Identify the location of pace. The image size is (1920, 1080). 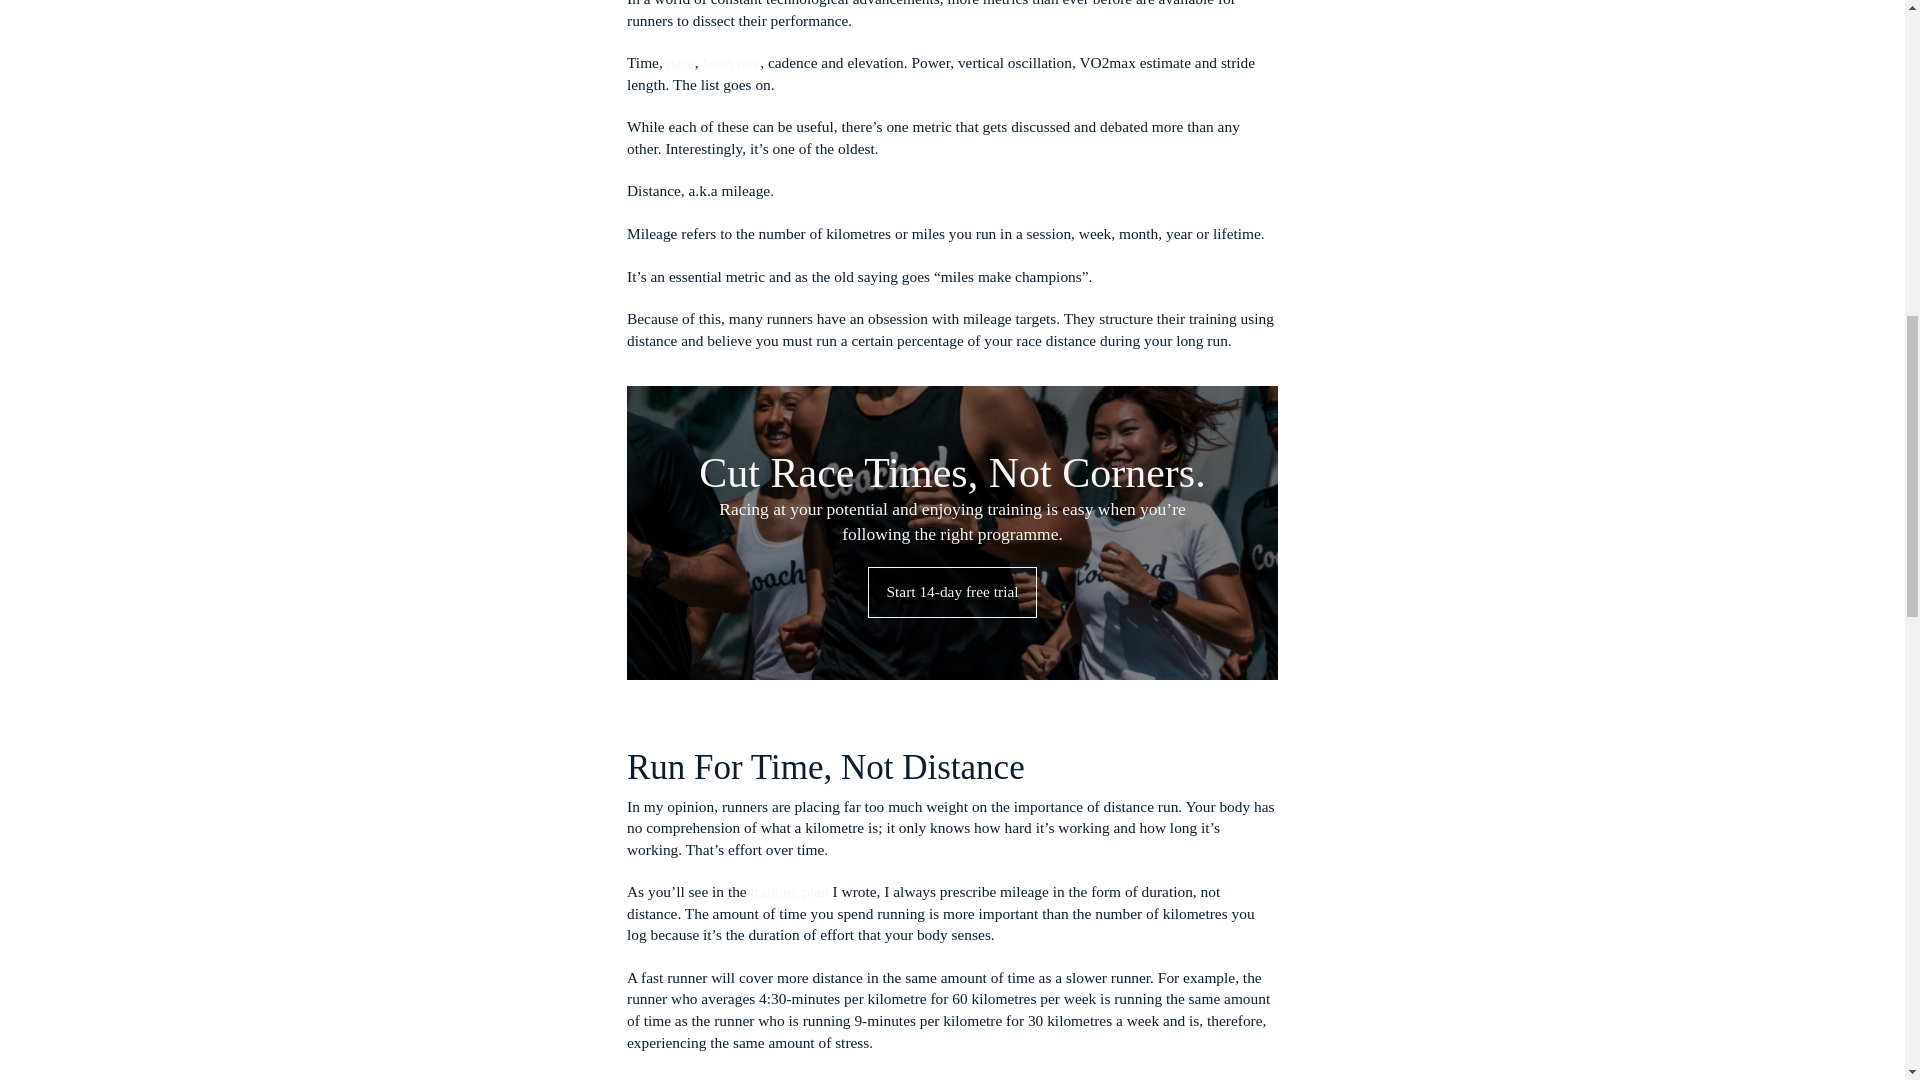
(972, 552).